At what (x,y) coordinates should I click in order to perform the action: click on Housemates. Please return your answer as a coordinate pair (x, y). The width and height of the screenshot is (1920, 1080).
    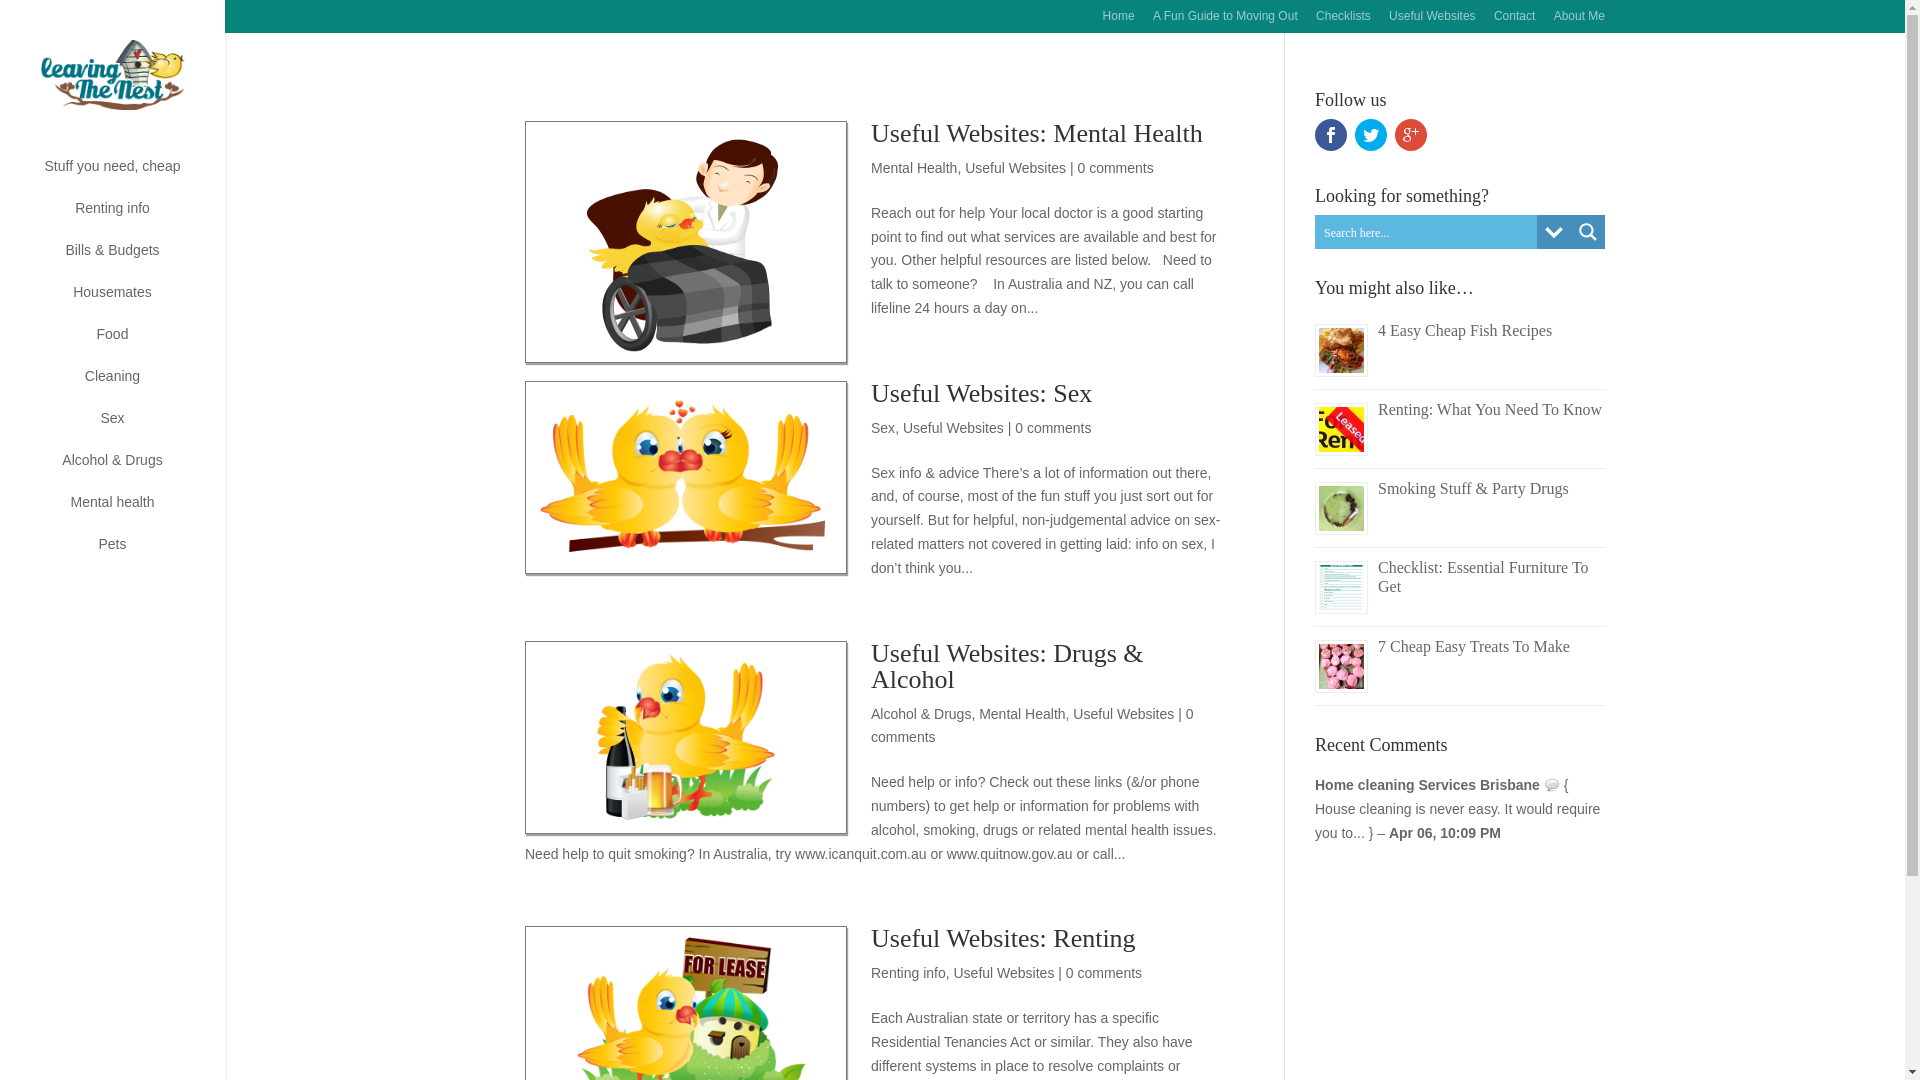
    Looking at the image, I should click on (132, 302).